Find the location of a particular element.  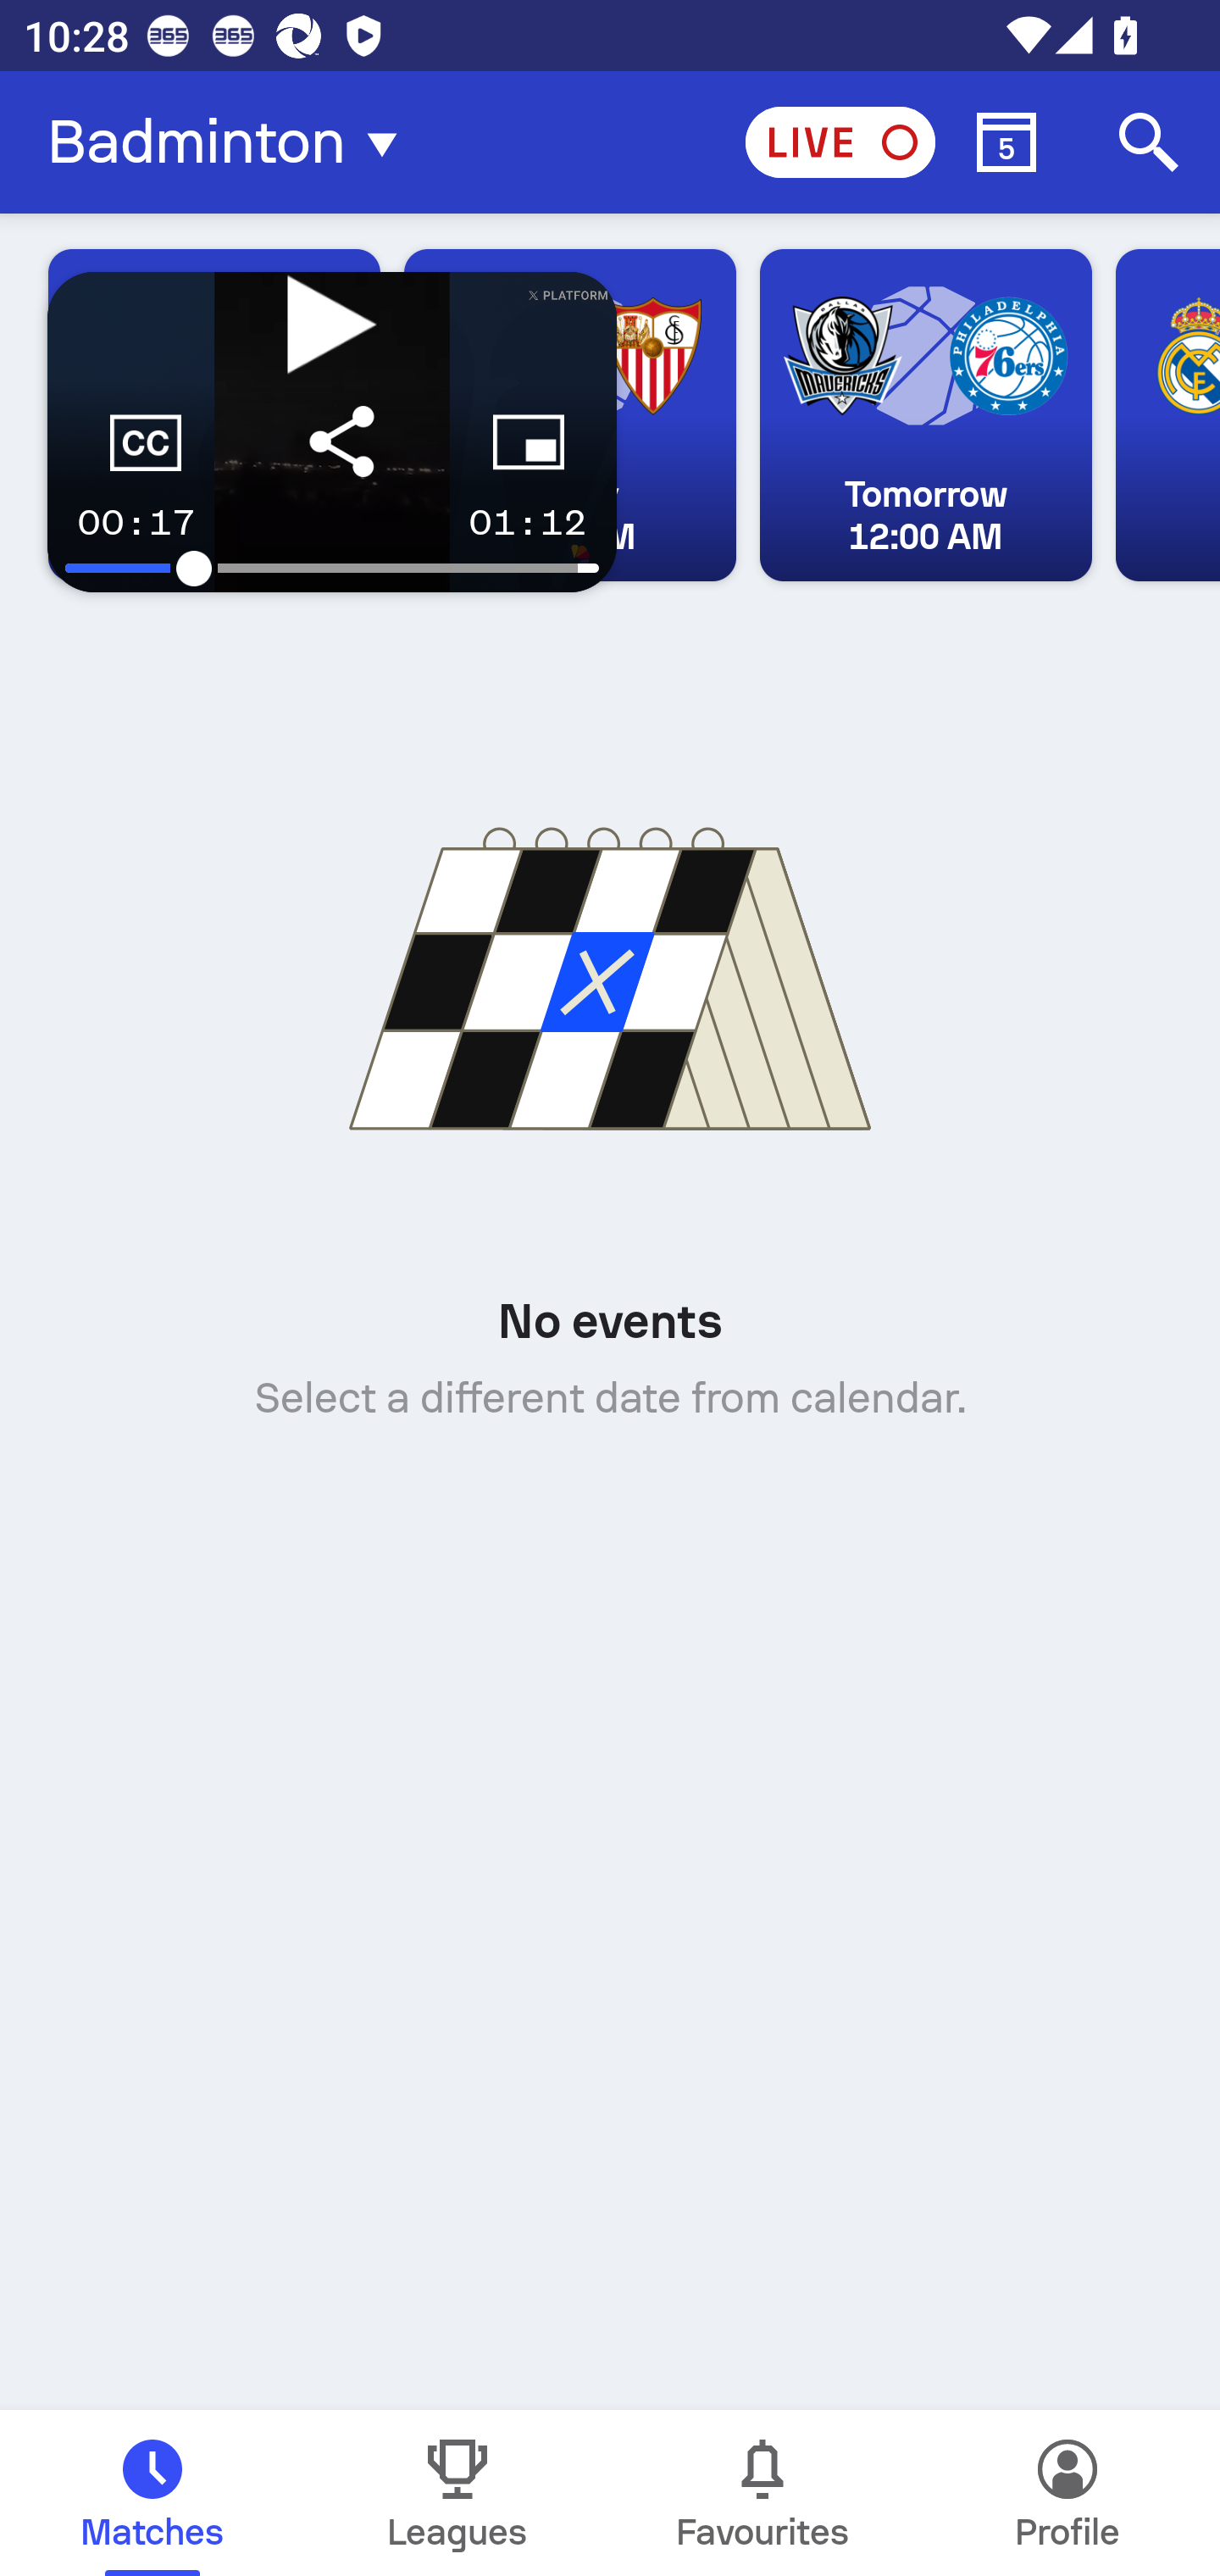

Tomorrow
12:00 AM is located at coordinates (925, 415).